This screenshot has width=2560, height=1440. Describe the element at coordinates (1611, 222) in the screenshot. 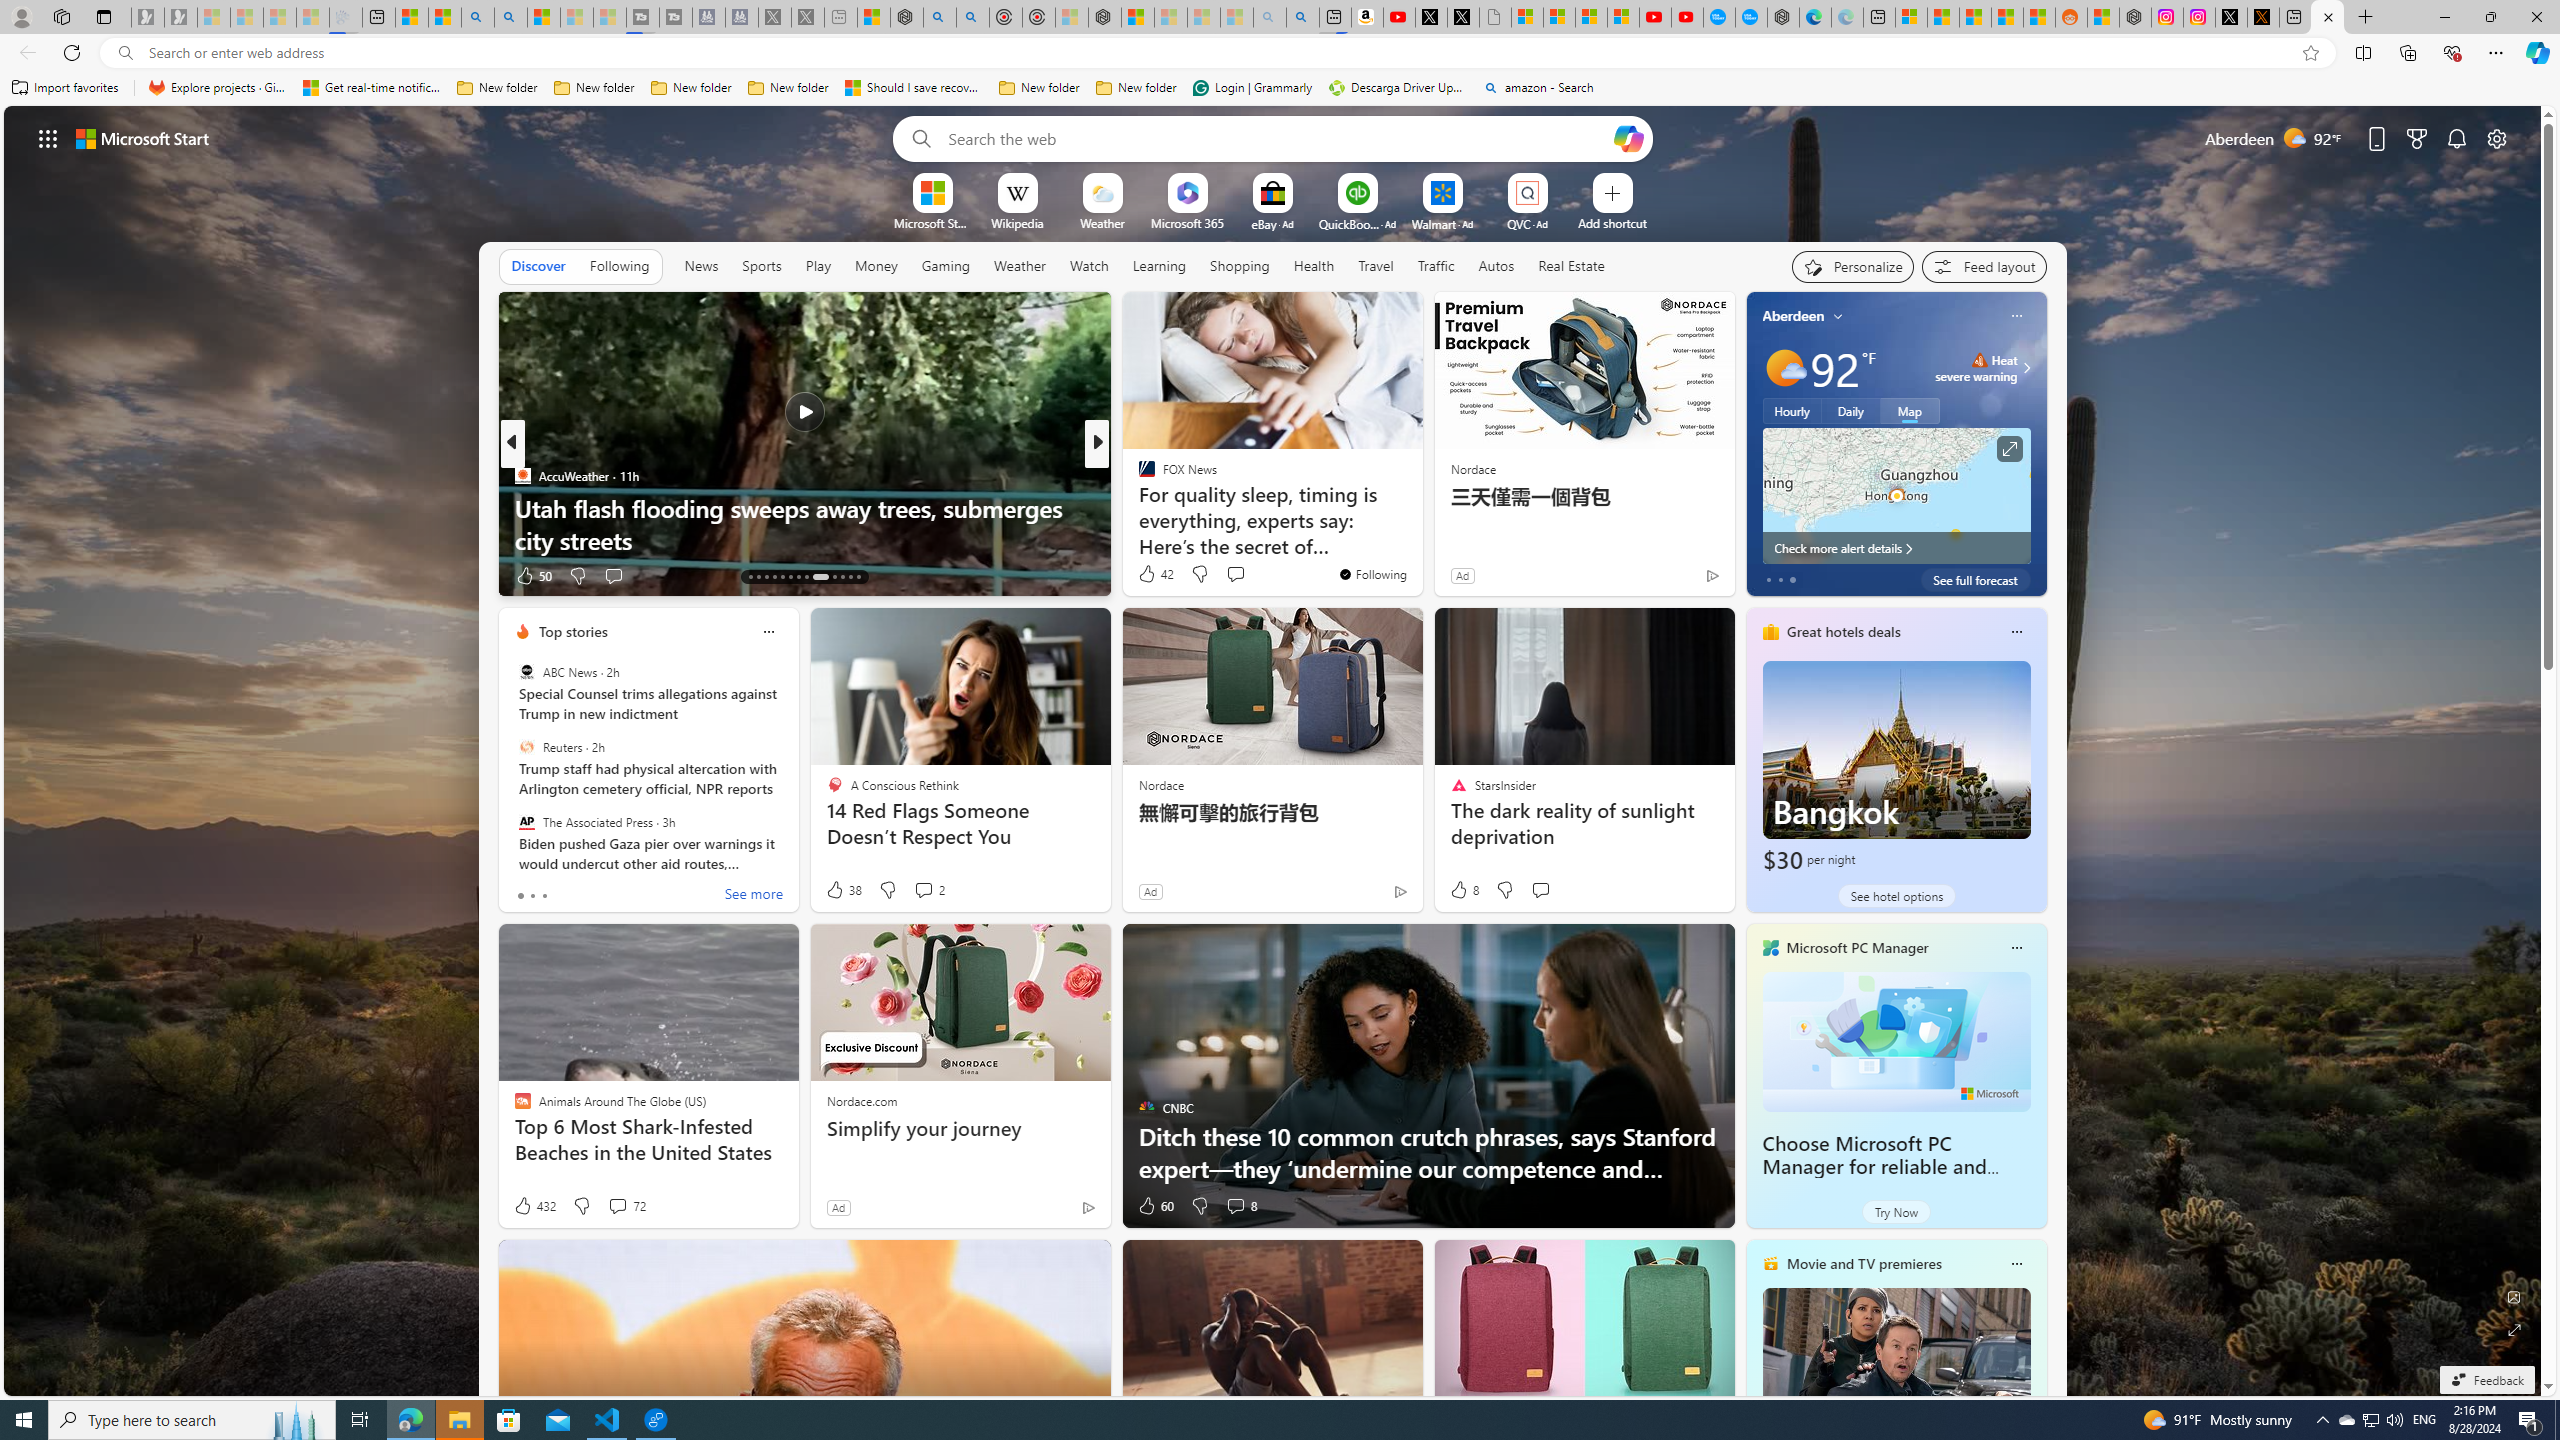

I see `Add a site` at that location.